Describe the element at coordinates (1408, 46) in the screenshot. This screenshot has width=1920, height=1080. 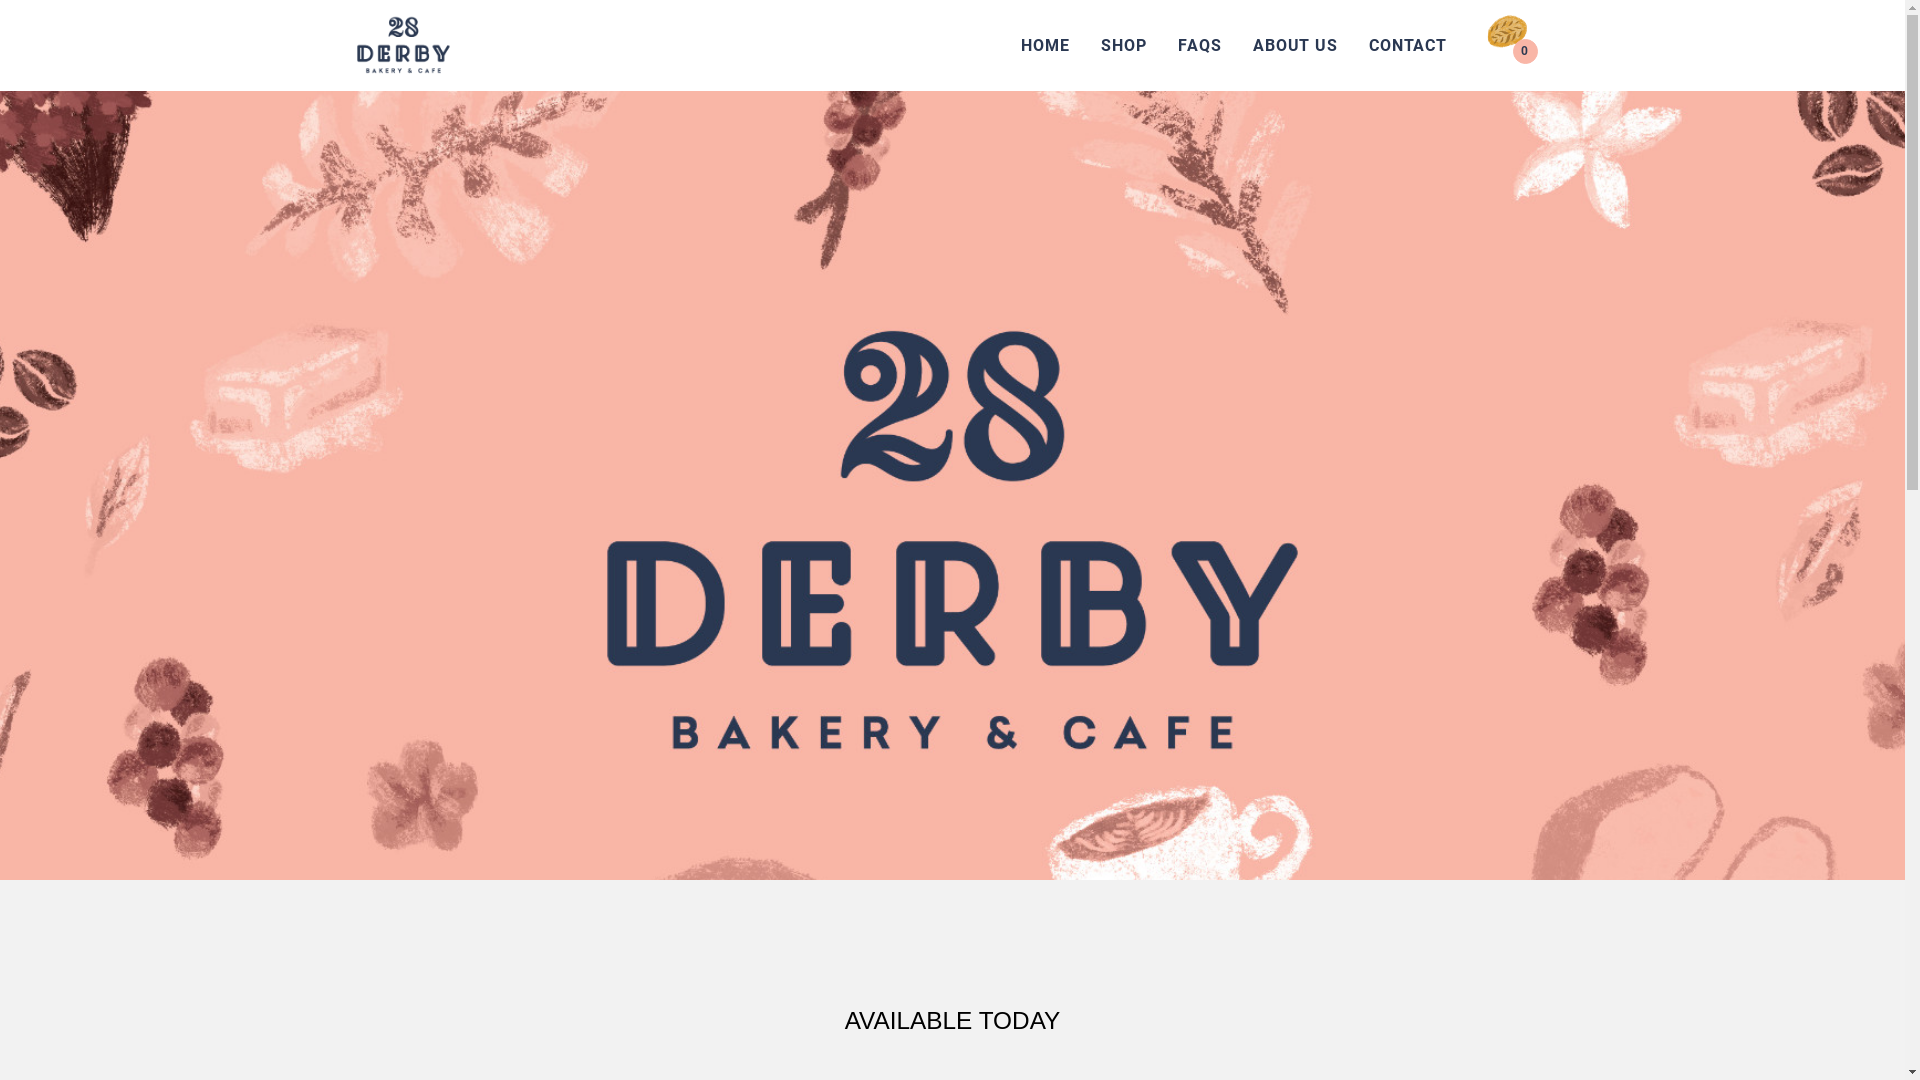
I see `CONTACT` at that location.